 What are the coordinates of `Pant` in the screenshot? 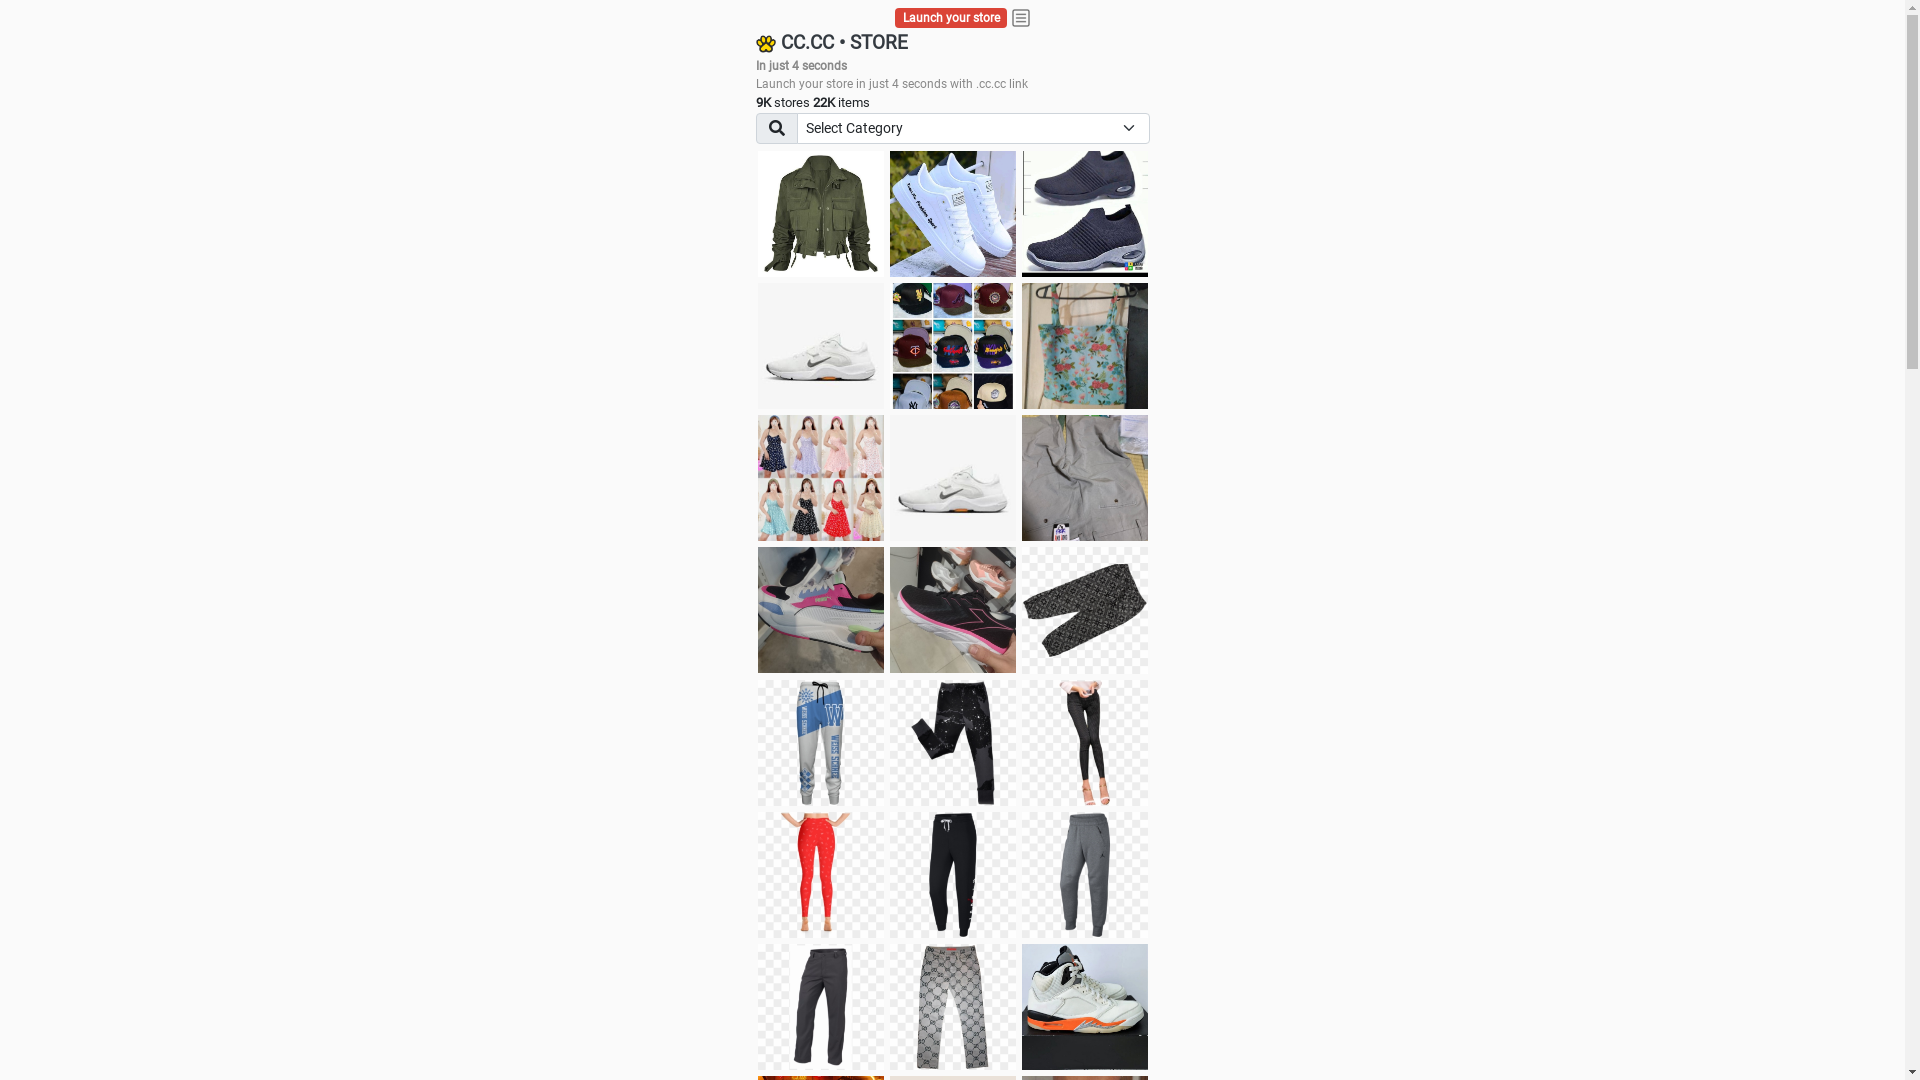 It's located at (821, 875).